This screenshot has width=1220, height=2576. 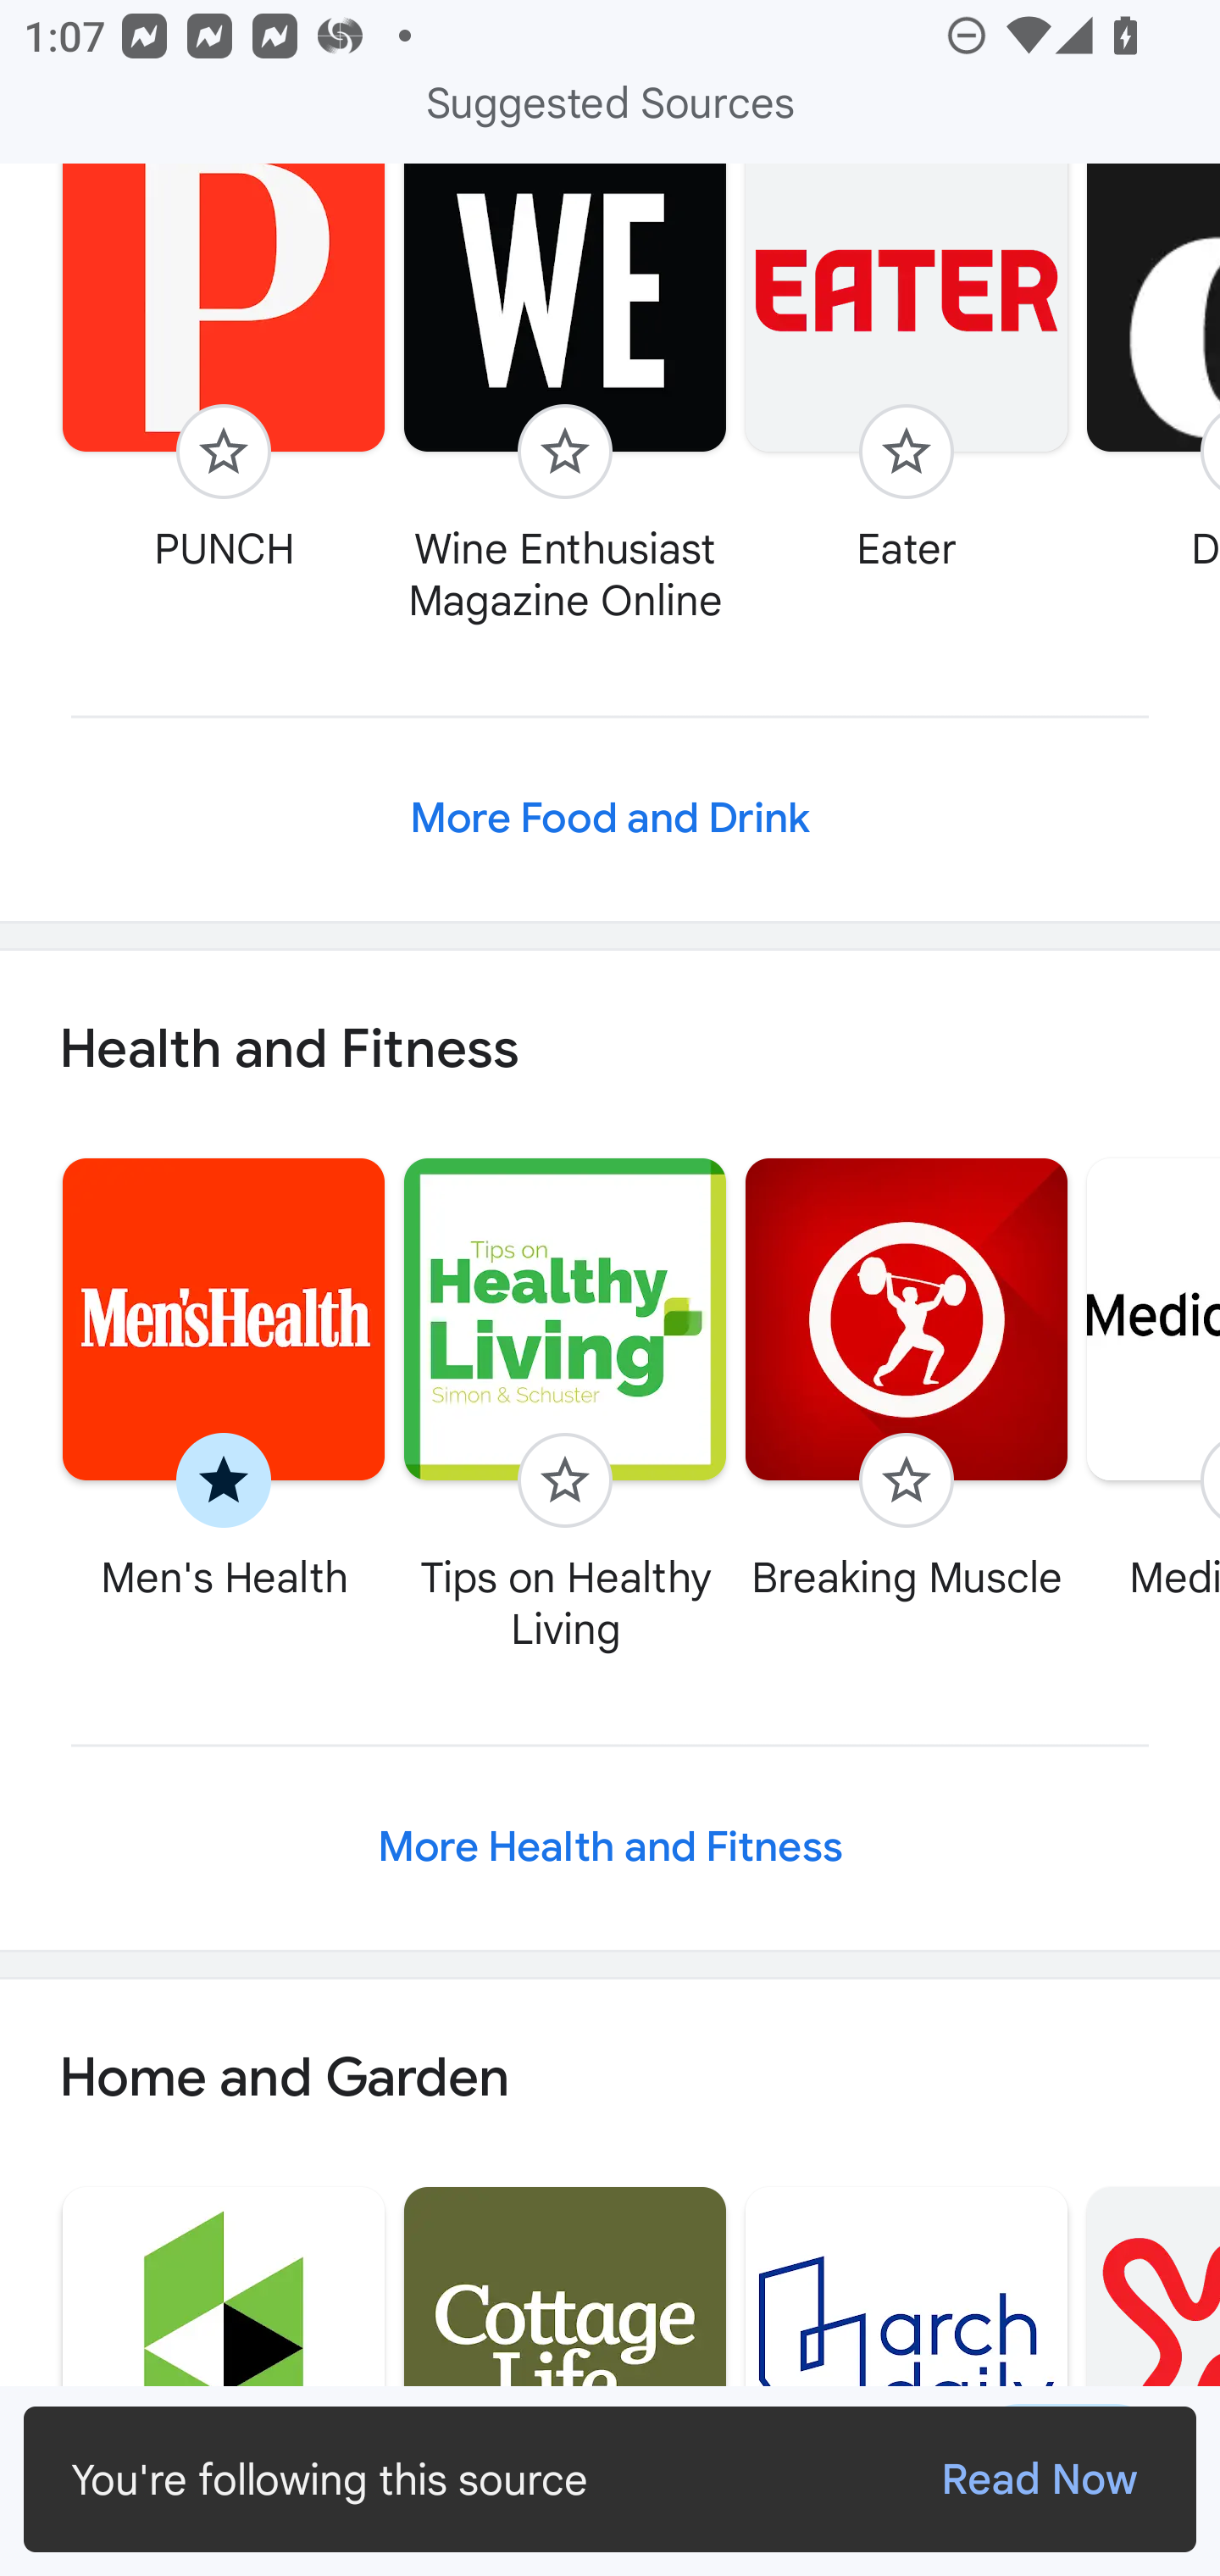 I want to click on Follow, so click(x=907, y=452).